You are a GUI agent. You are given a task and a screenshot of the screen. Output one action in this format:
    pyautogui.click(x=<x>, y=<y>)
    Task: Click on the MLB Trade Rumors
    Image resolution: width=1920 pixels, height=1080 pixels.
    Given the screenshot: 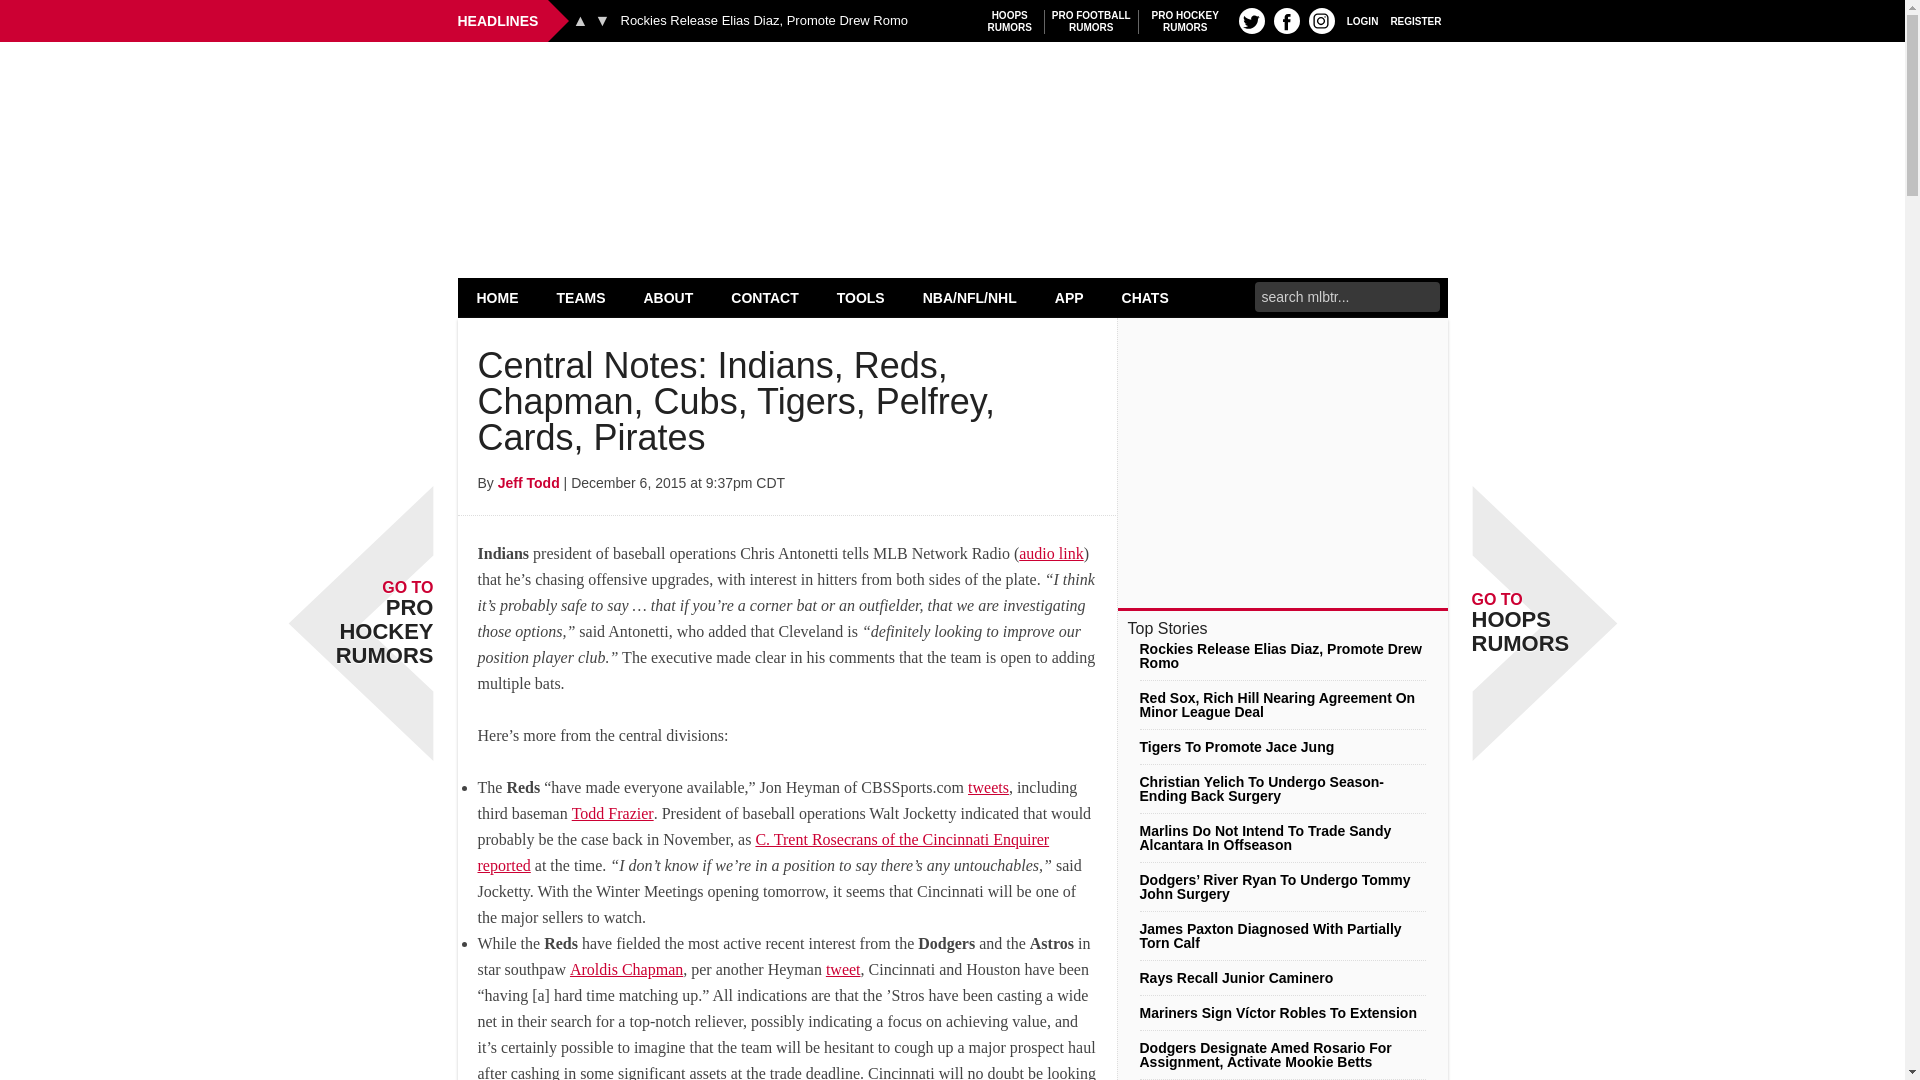 What is the action you would take?
    pyautogui.click(x=764, y=21)
    